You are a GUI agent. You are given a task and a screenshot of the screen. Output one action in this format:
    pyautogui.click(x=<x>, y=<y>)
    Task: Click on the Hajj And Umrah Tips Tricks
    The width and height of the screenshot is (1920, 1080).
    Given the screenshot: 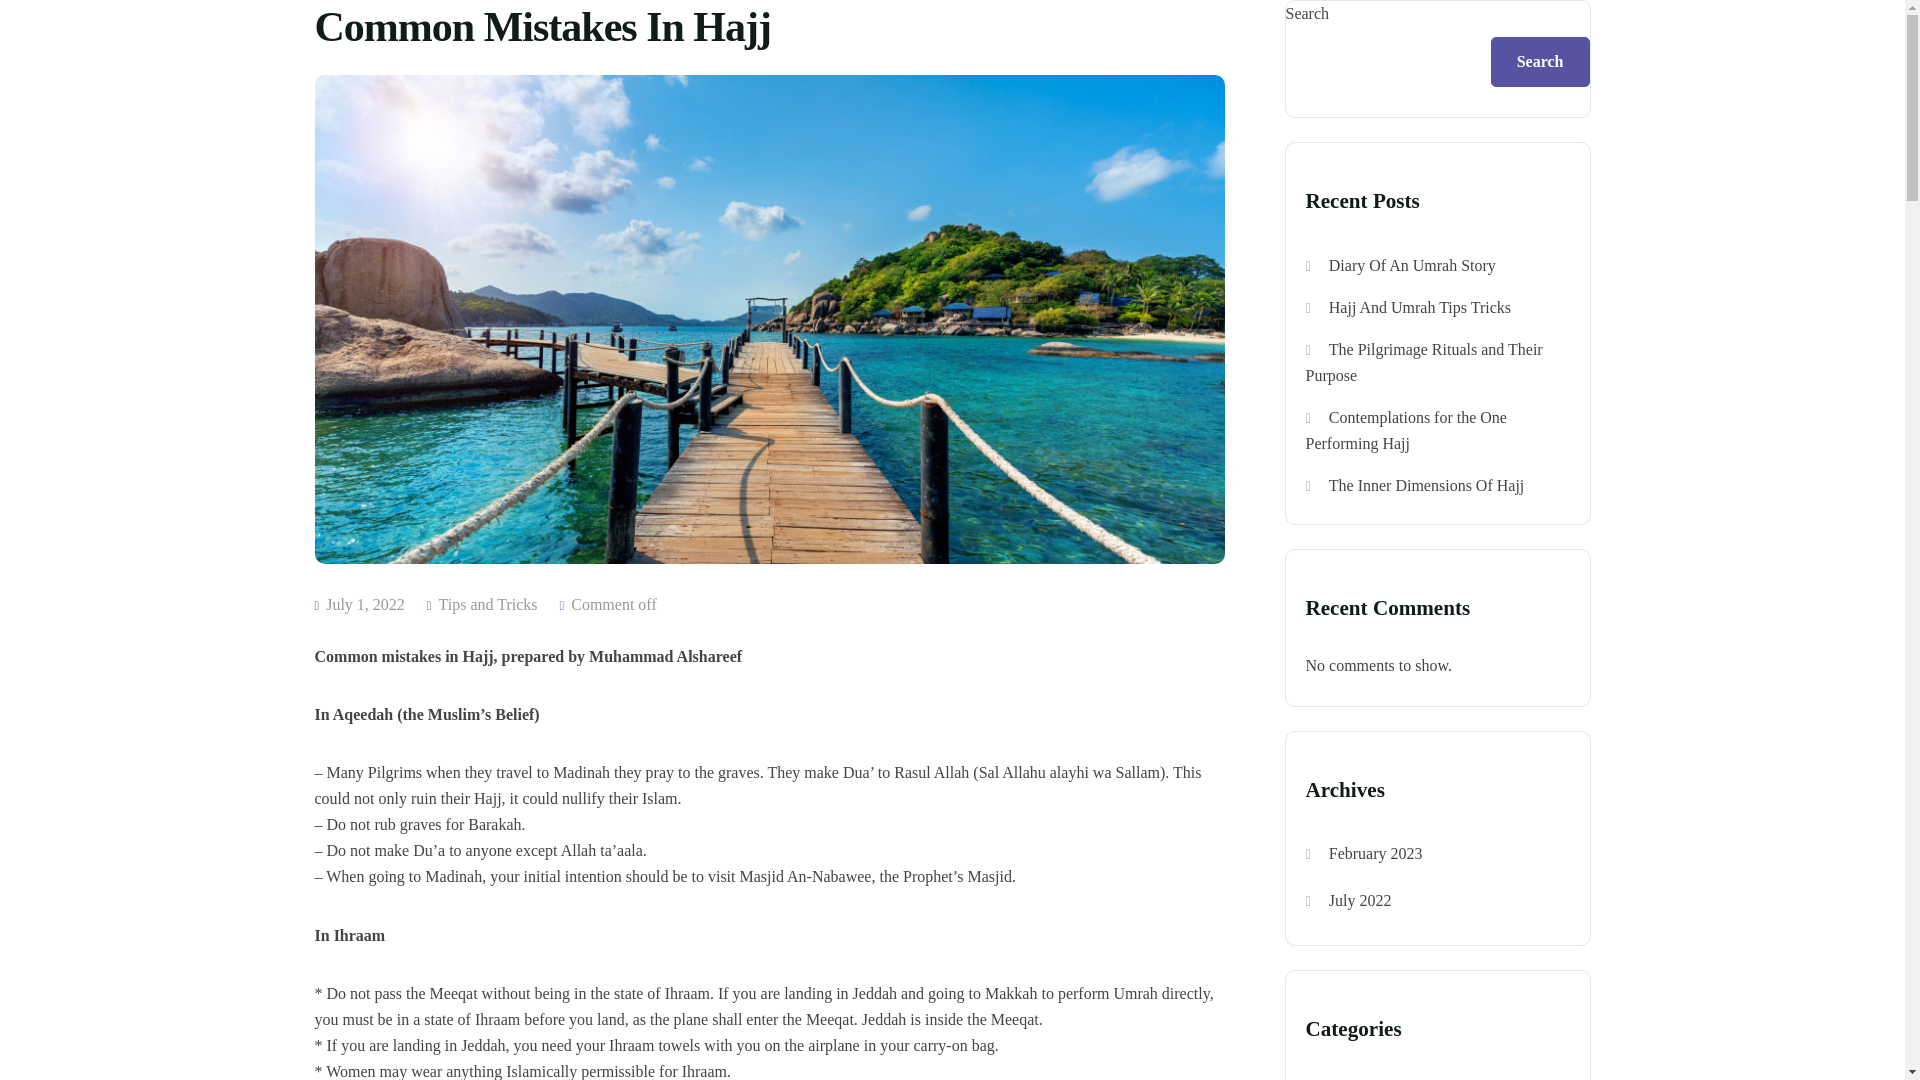 What is the action you would take?
    pyautogui.click(x=1420, y=308)
    